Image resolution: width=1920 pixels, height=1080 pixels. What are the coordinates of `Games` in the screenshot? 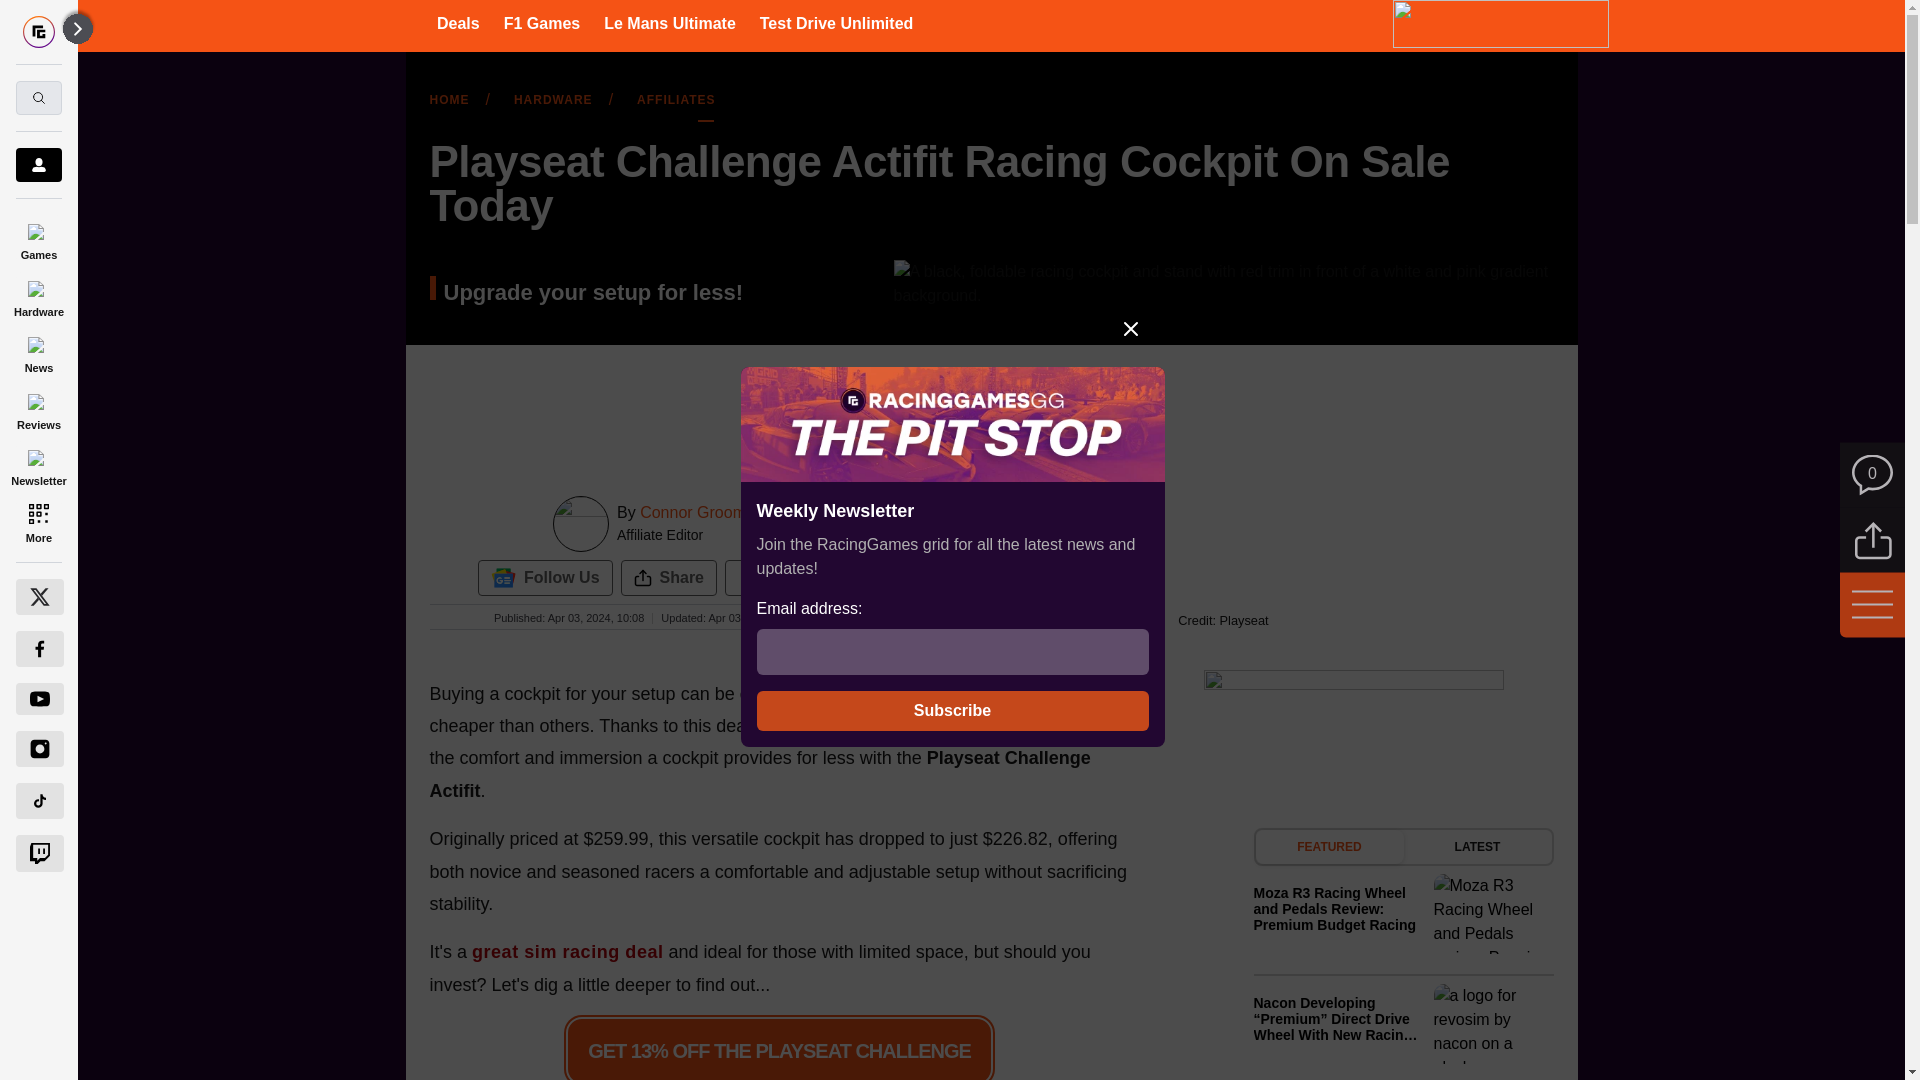 It's located at (38, 238).